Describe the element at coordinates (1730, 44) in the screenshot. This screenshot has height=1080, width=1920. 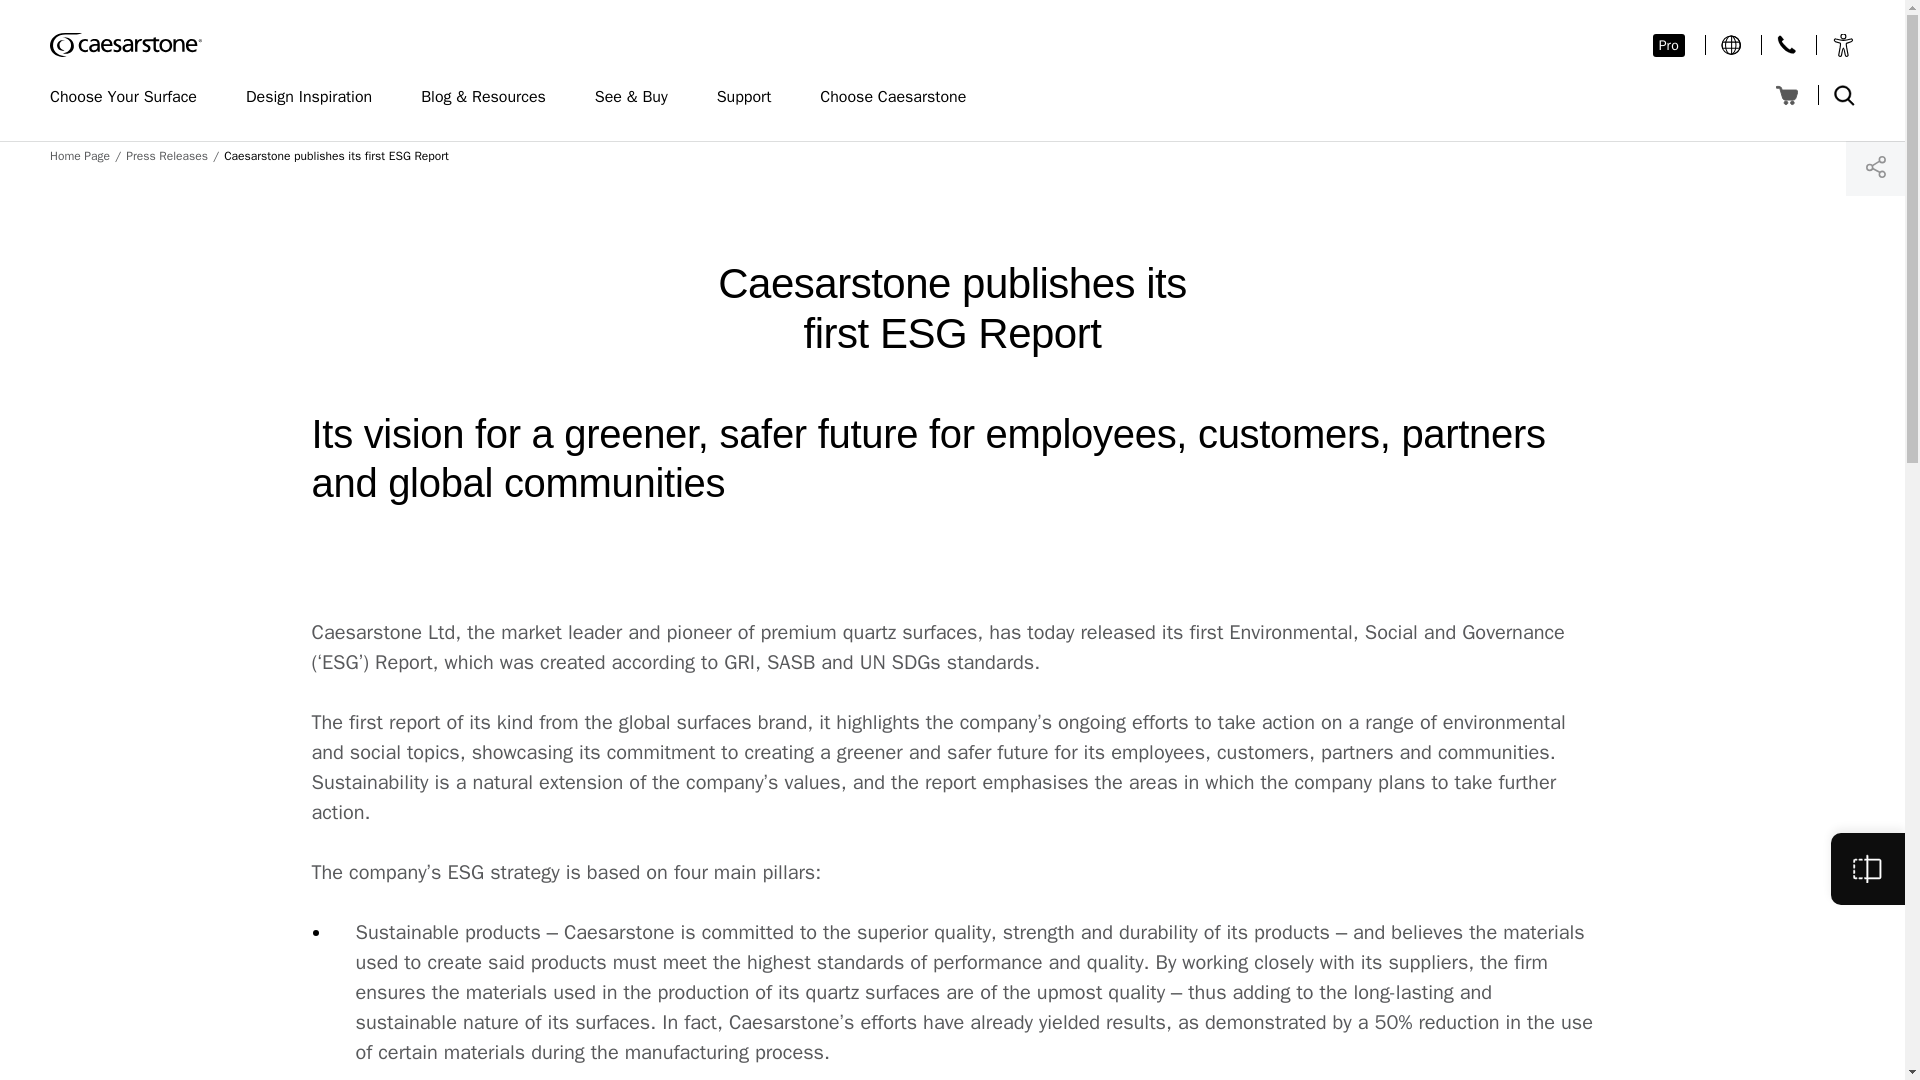
I see `:` at that location.